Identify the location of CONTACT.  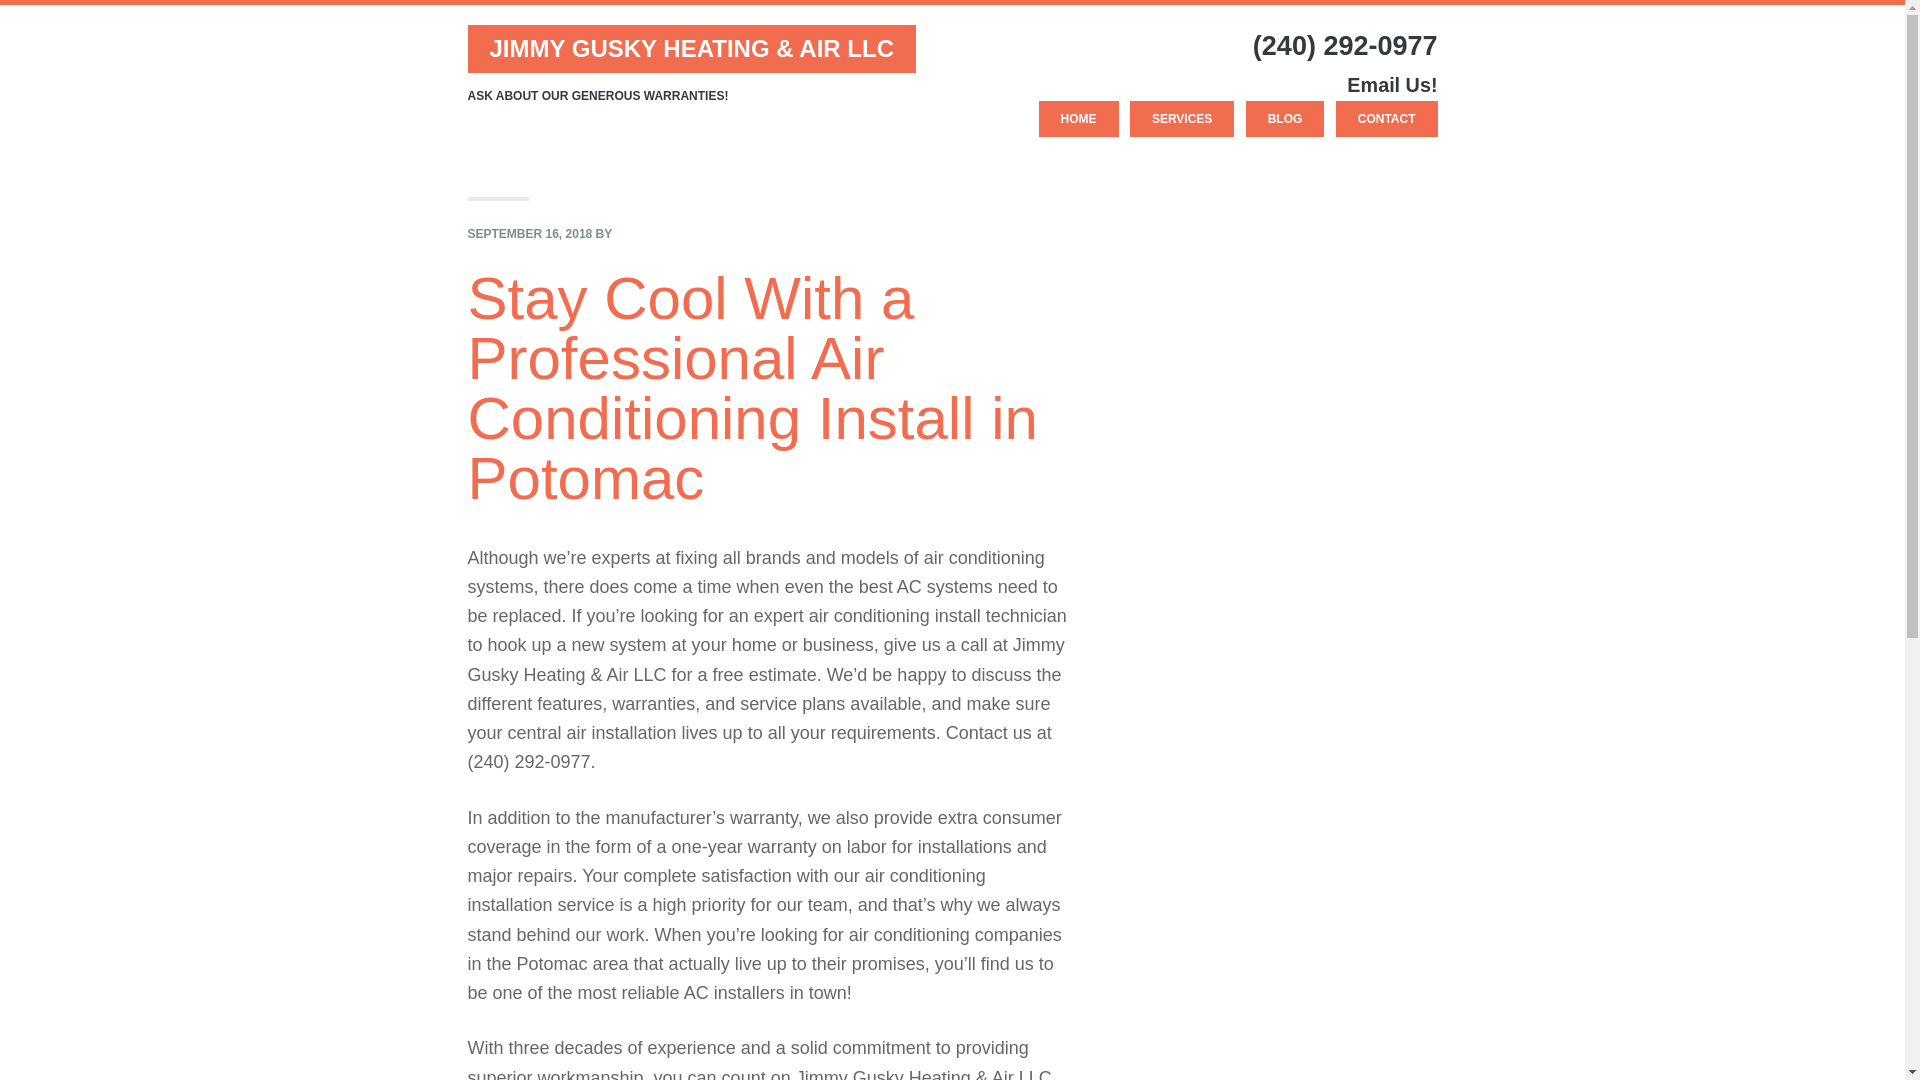
(1387, 119).